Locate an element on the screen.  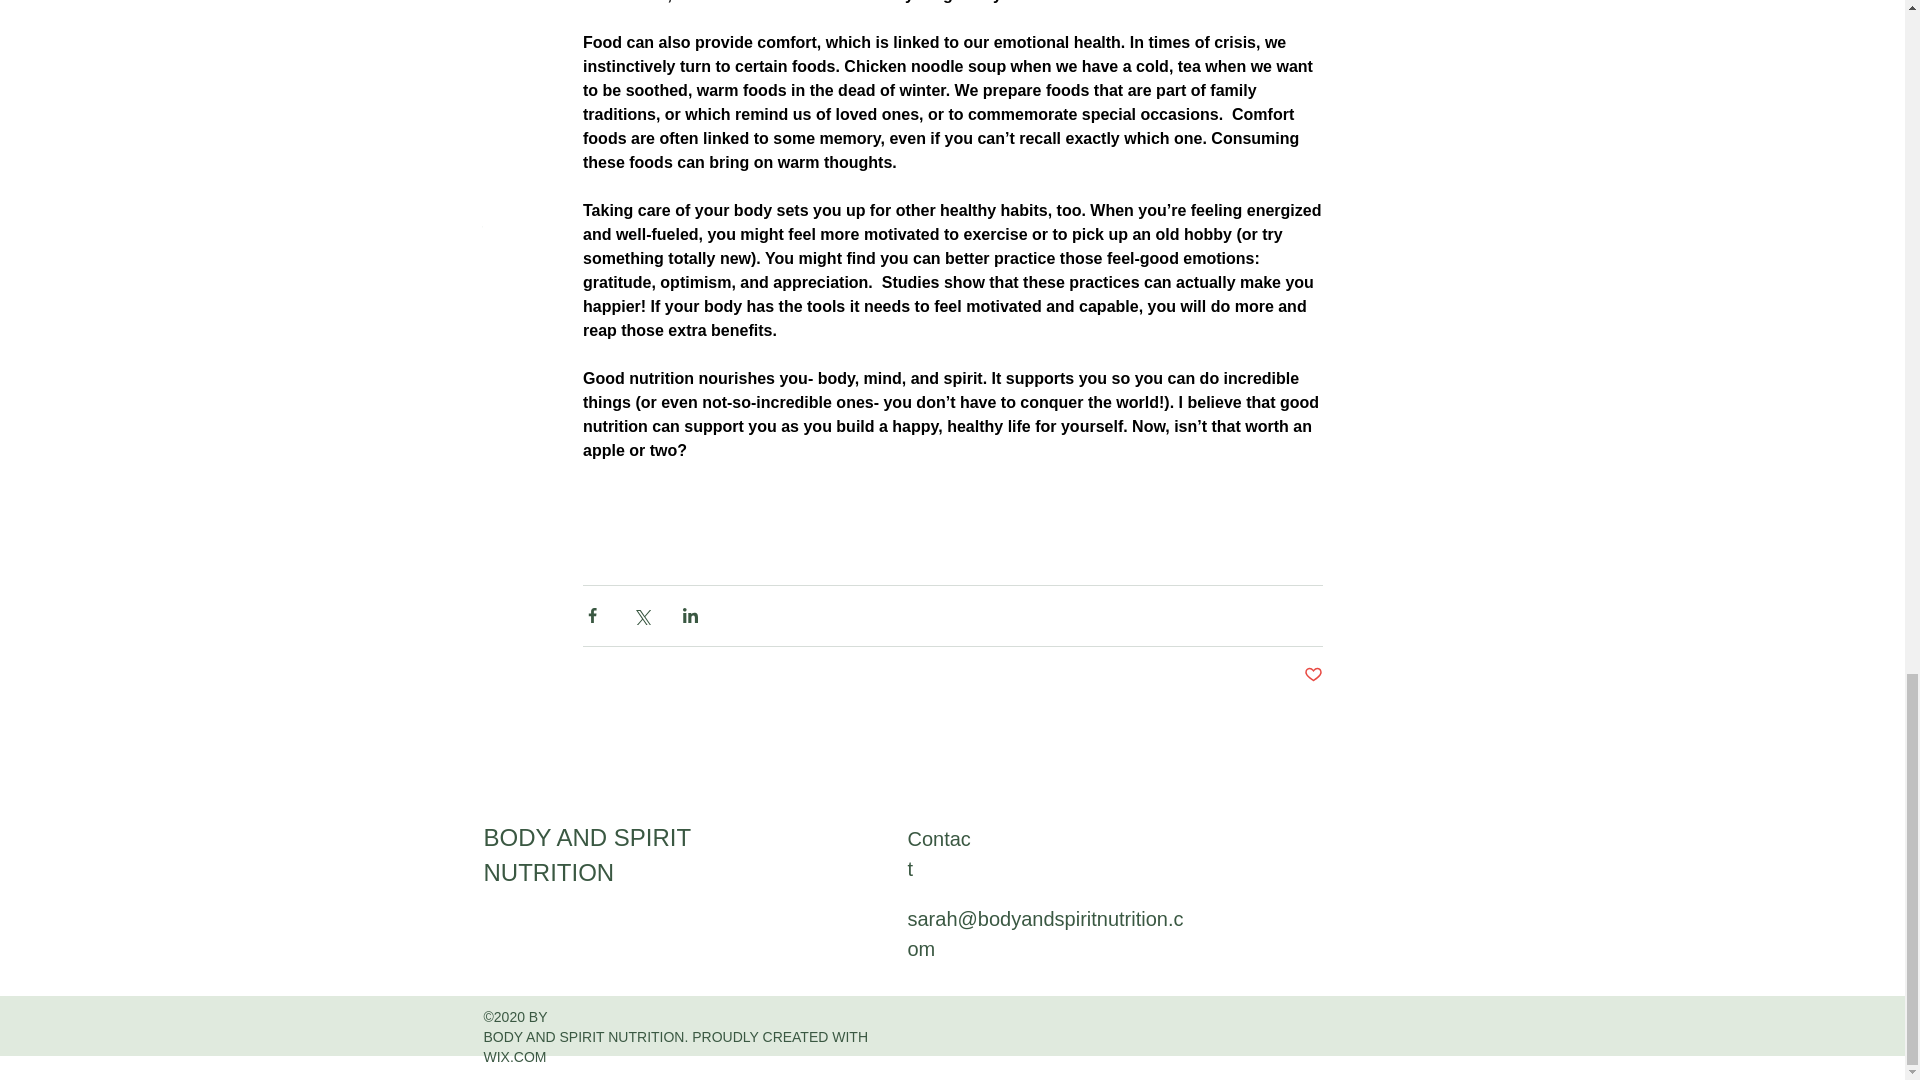
spirit is located at coordinates (702, 309).